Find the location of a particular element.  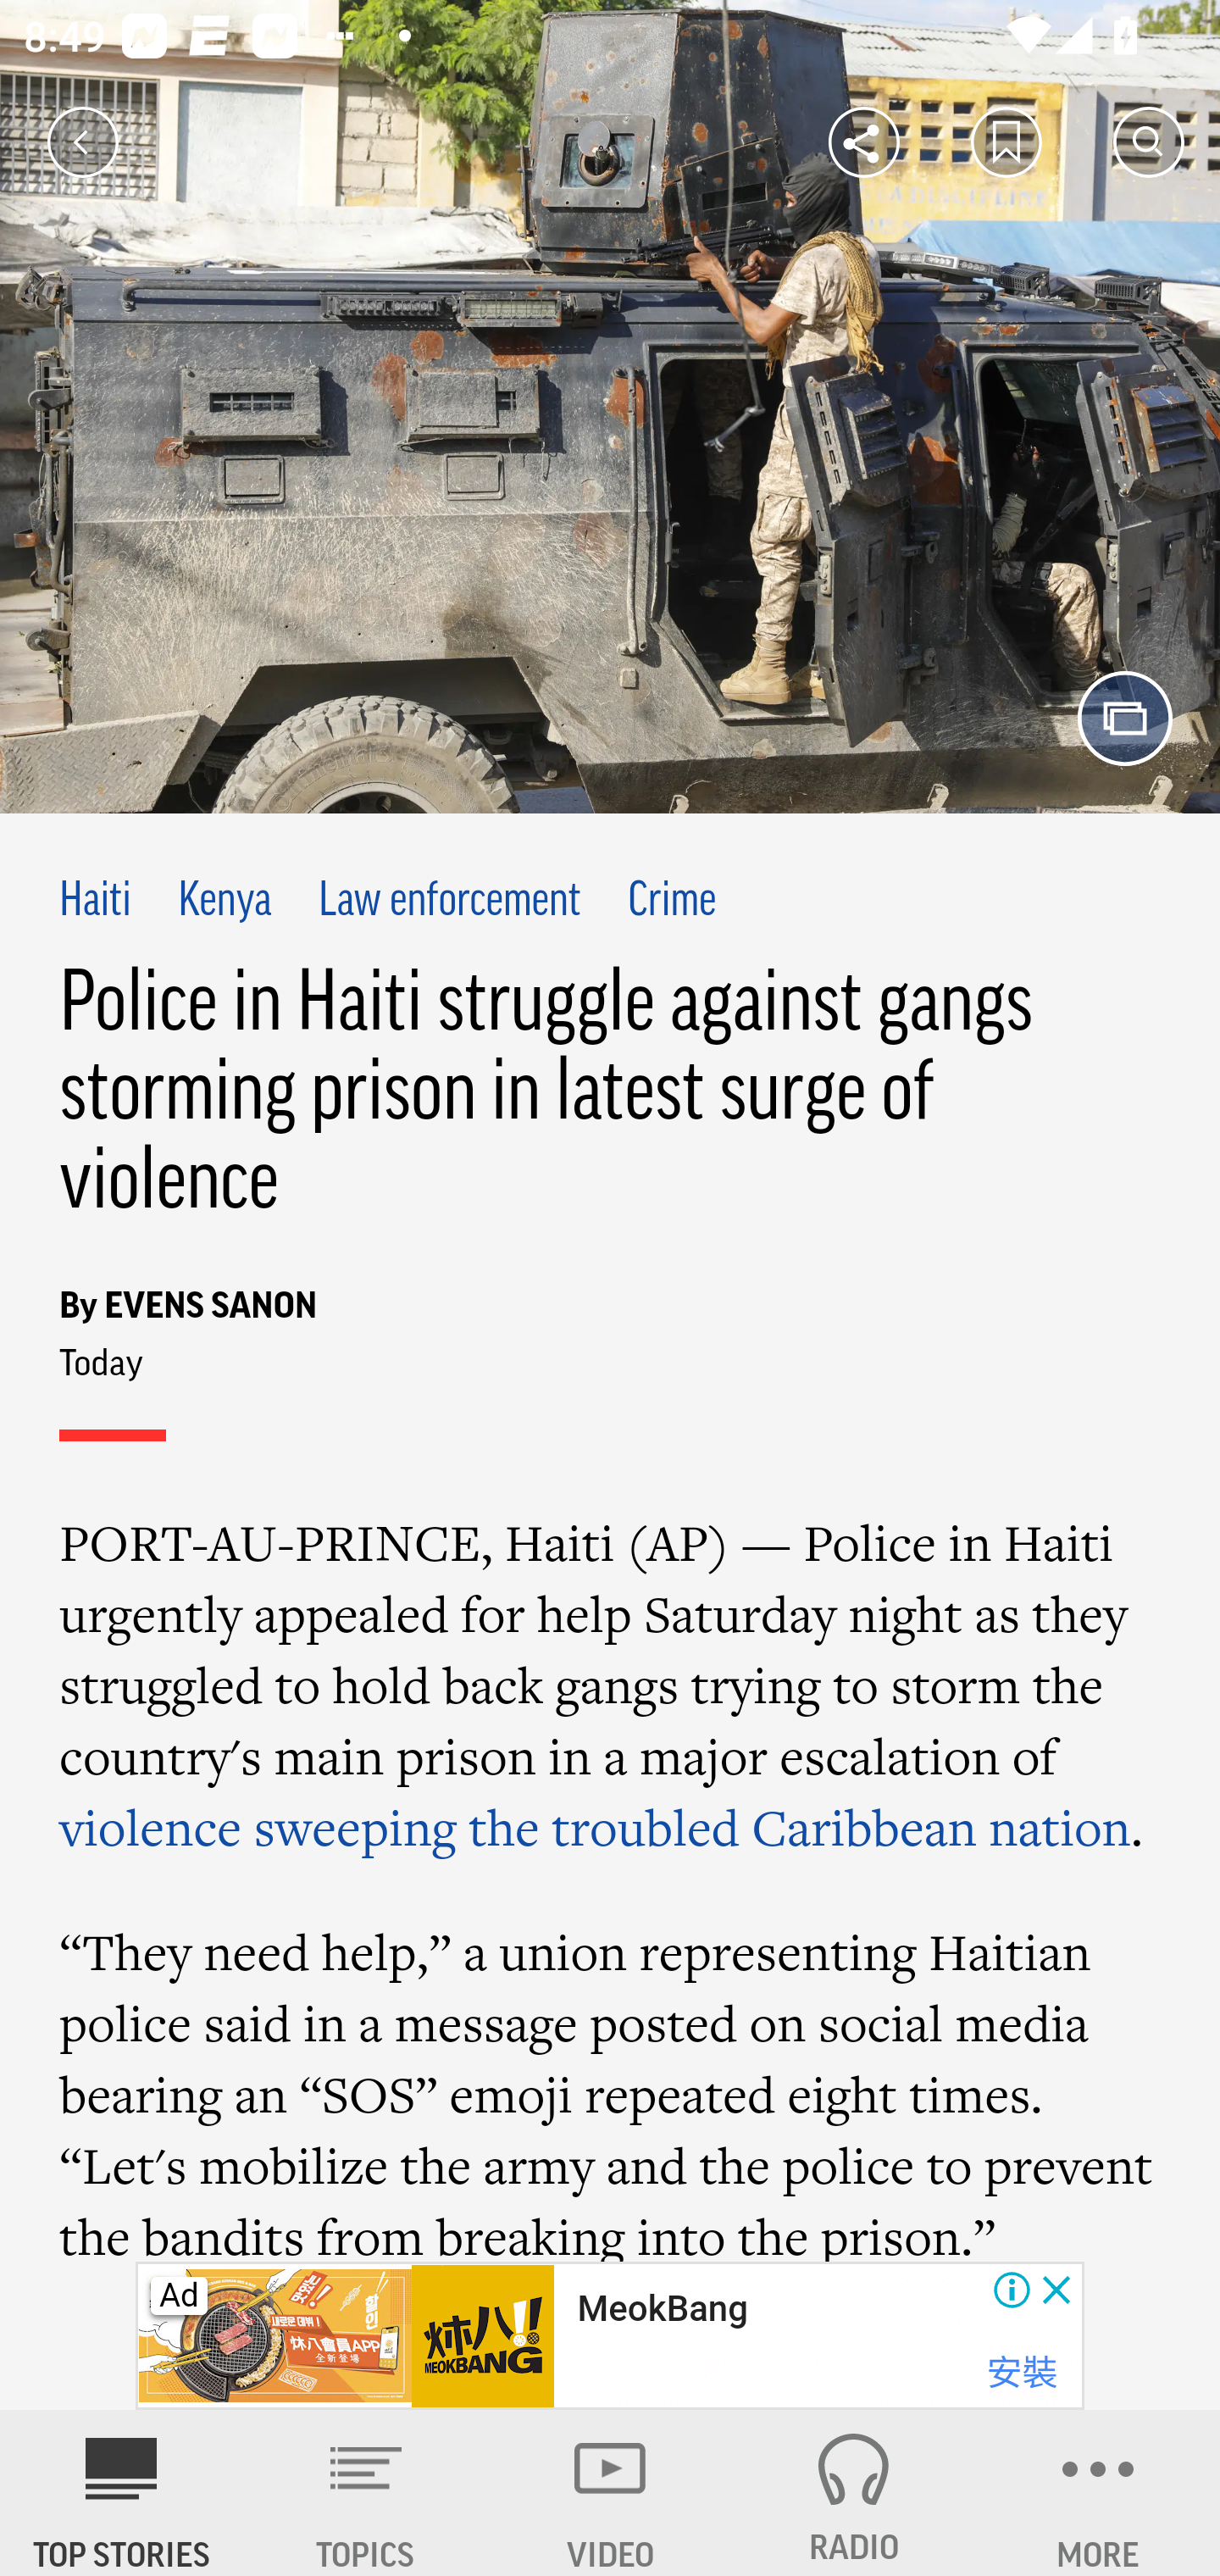

RADIO is located at coordinates (854, 2493).